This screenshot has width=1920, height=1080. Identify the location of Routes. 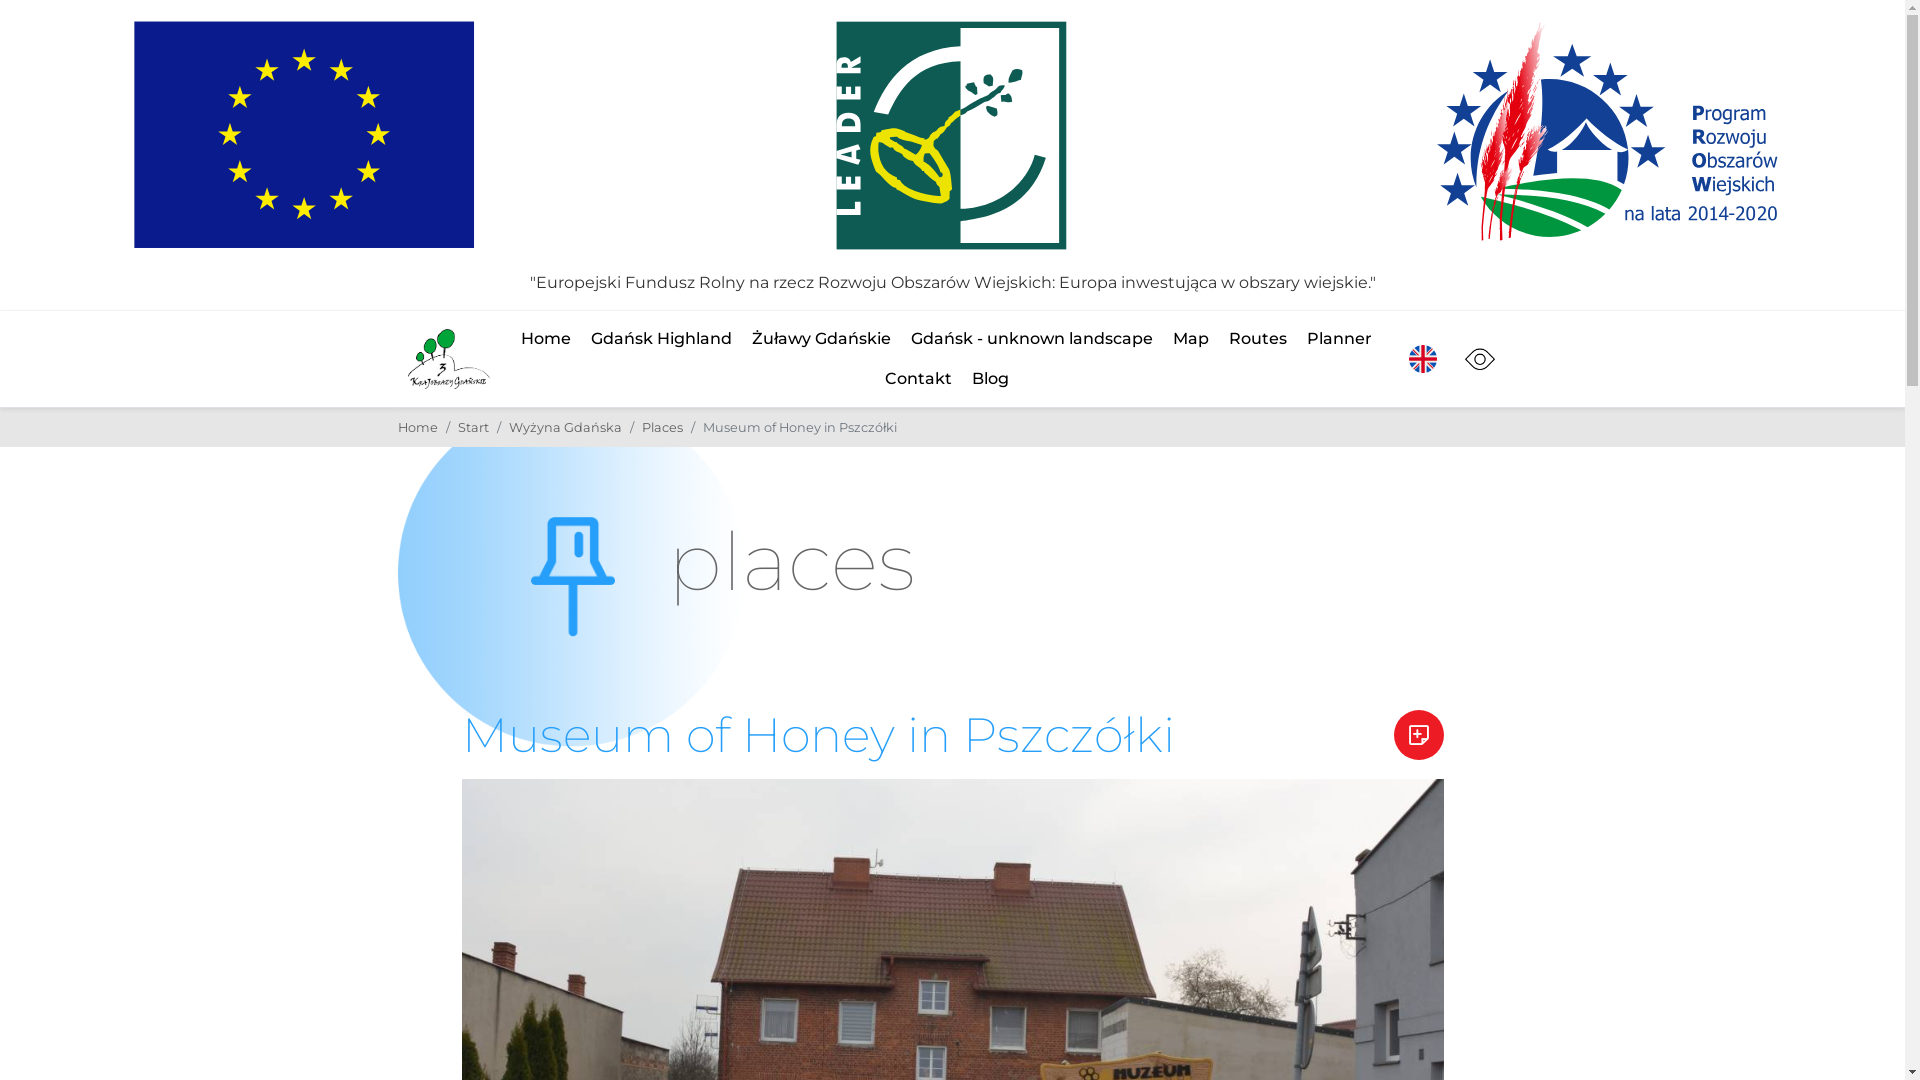
(1258, 339).